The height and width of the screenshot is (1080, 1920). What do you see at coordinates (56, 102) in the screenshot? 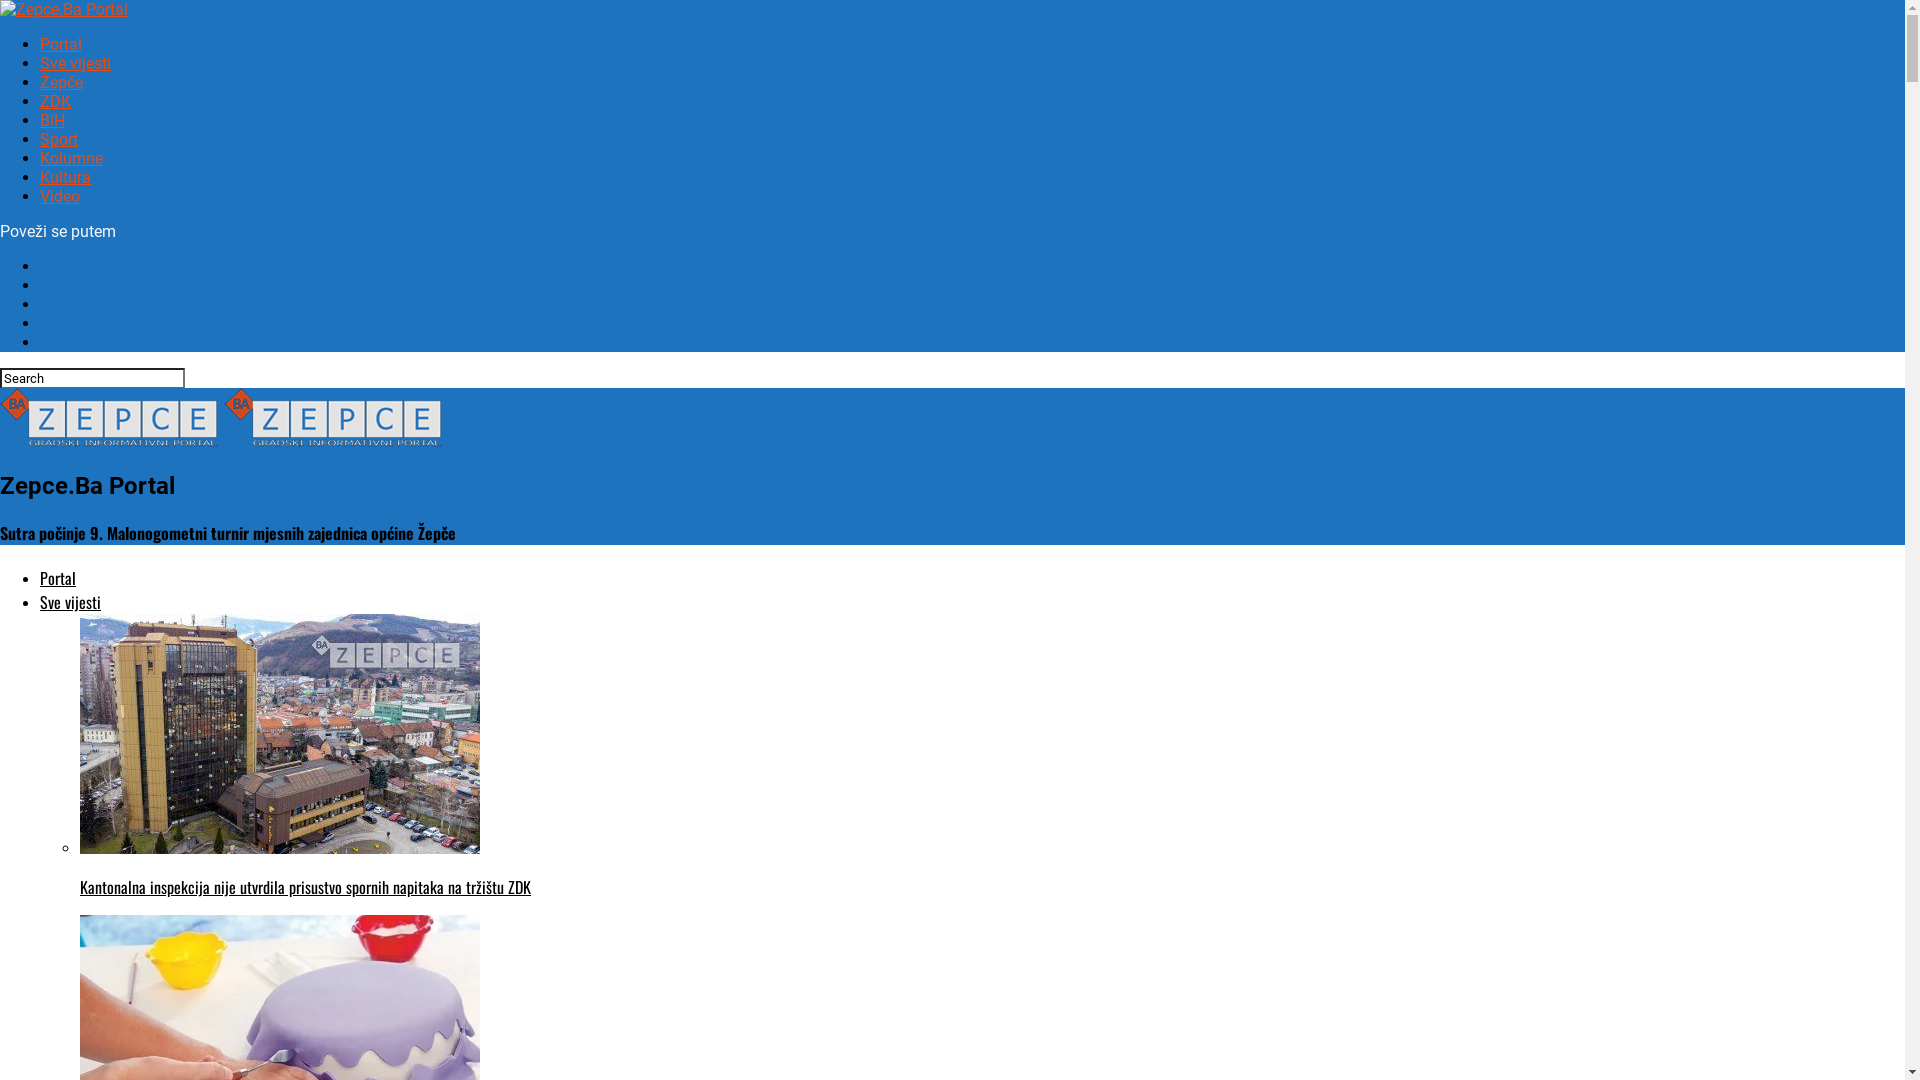
I see `ZDK` at bounding box center [56, 102].